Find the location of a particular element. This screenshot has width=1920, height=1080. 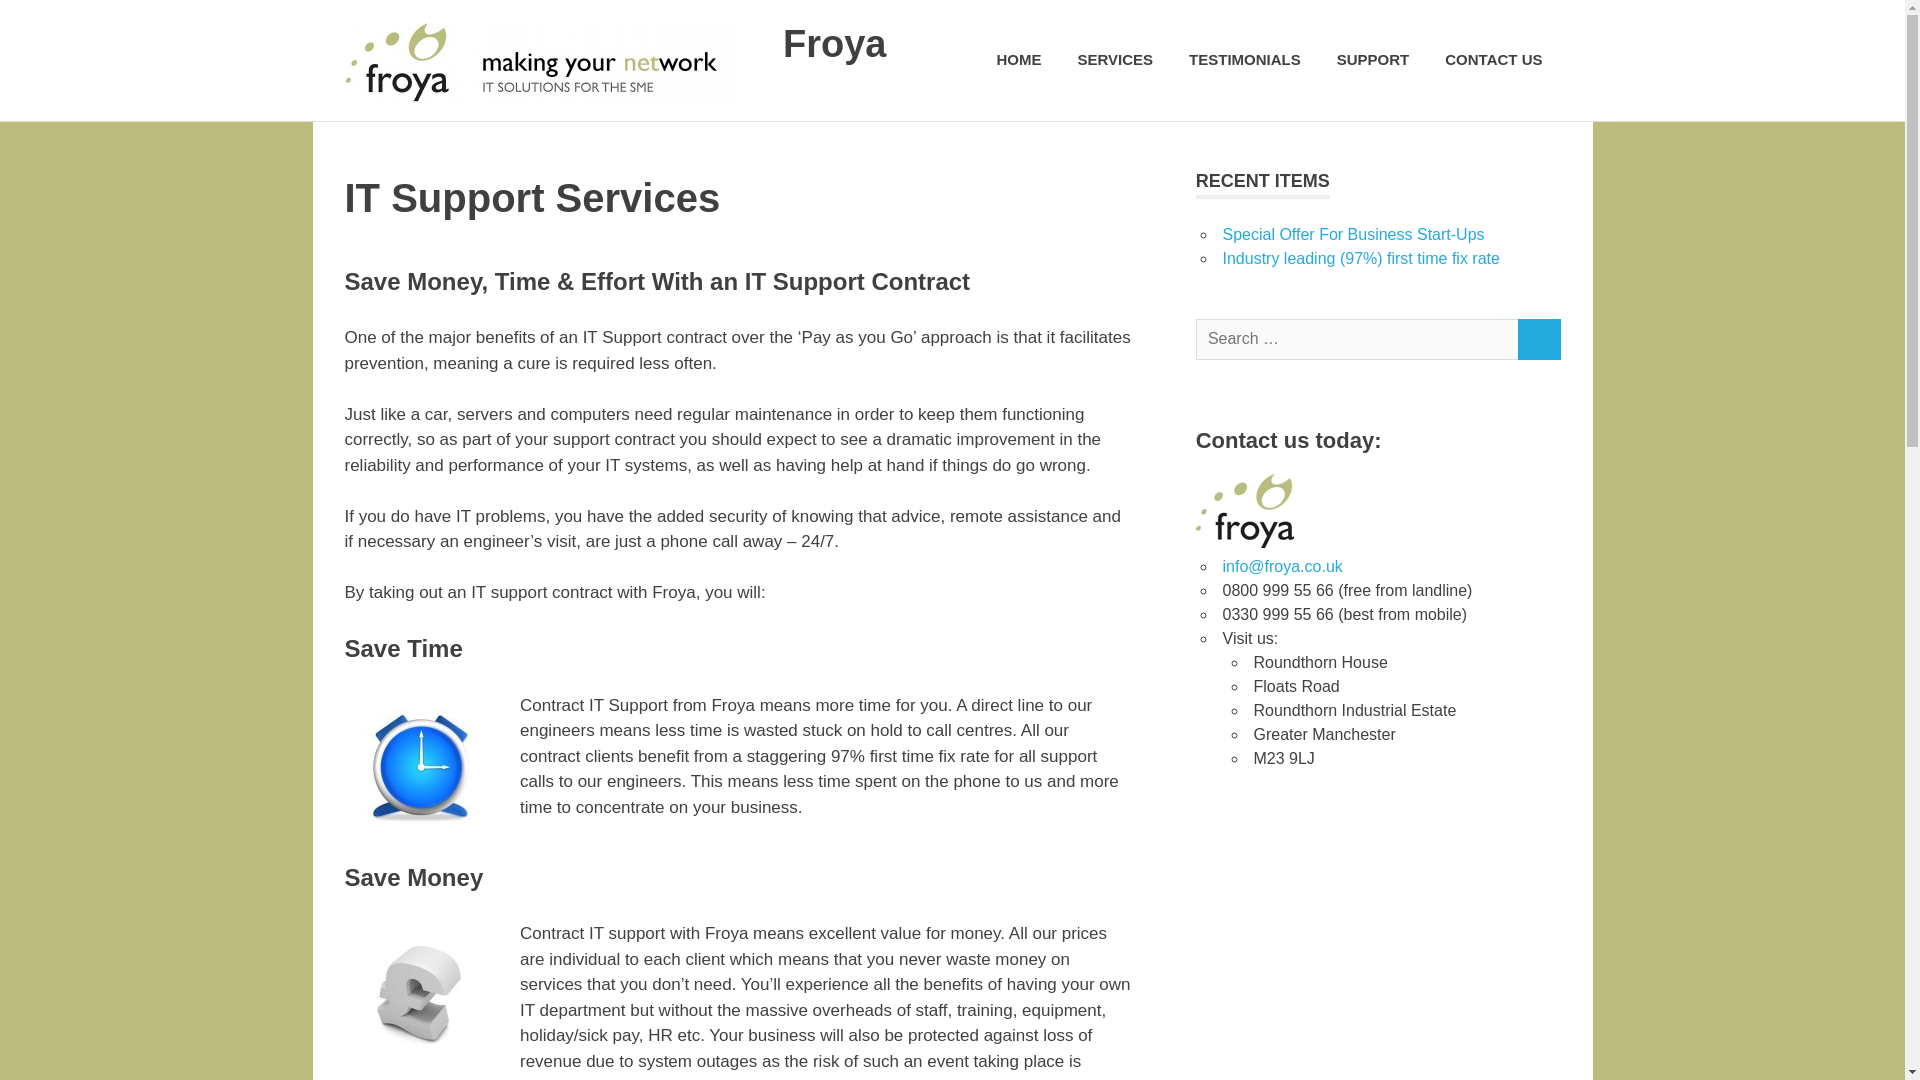

HOME is located at coordinates (1018, 60).